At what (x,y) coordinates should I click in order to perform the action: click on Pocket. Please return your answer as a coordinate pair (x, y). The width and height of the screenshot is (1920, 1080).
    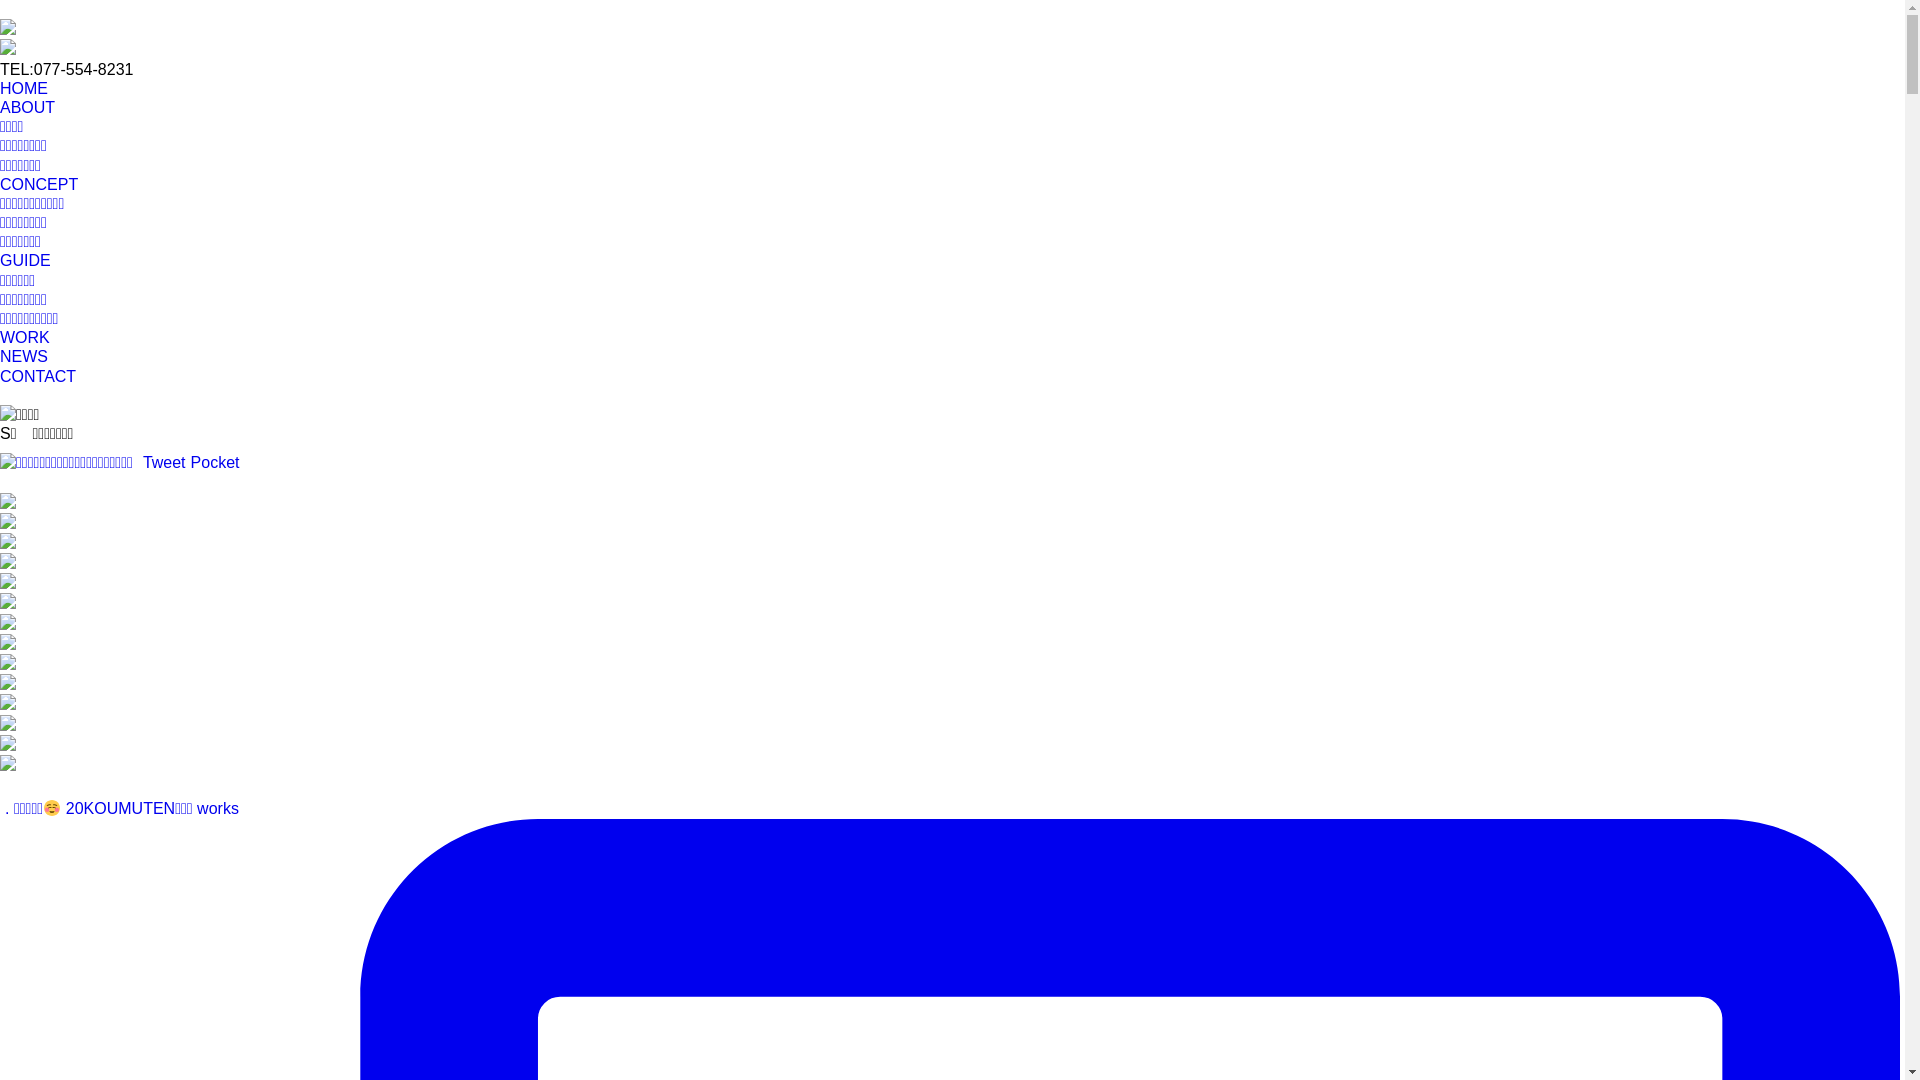
    Looking at the image, I should click on (216, 462).